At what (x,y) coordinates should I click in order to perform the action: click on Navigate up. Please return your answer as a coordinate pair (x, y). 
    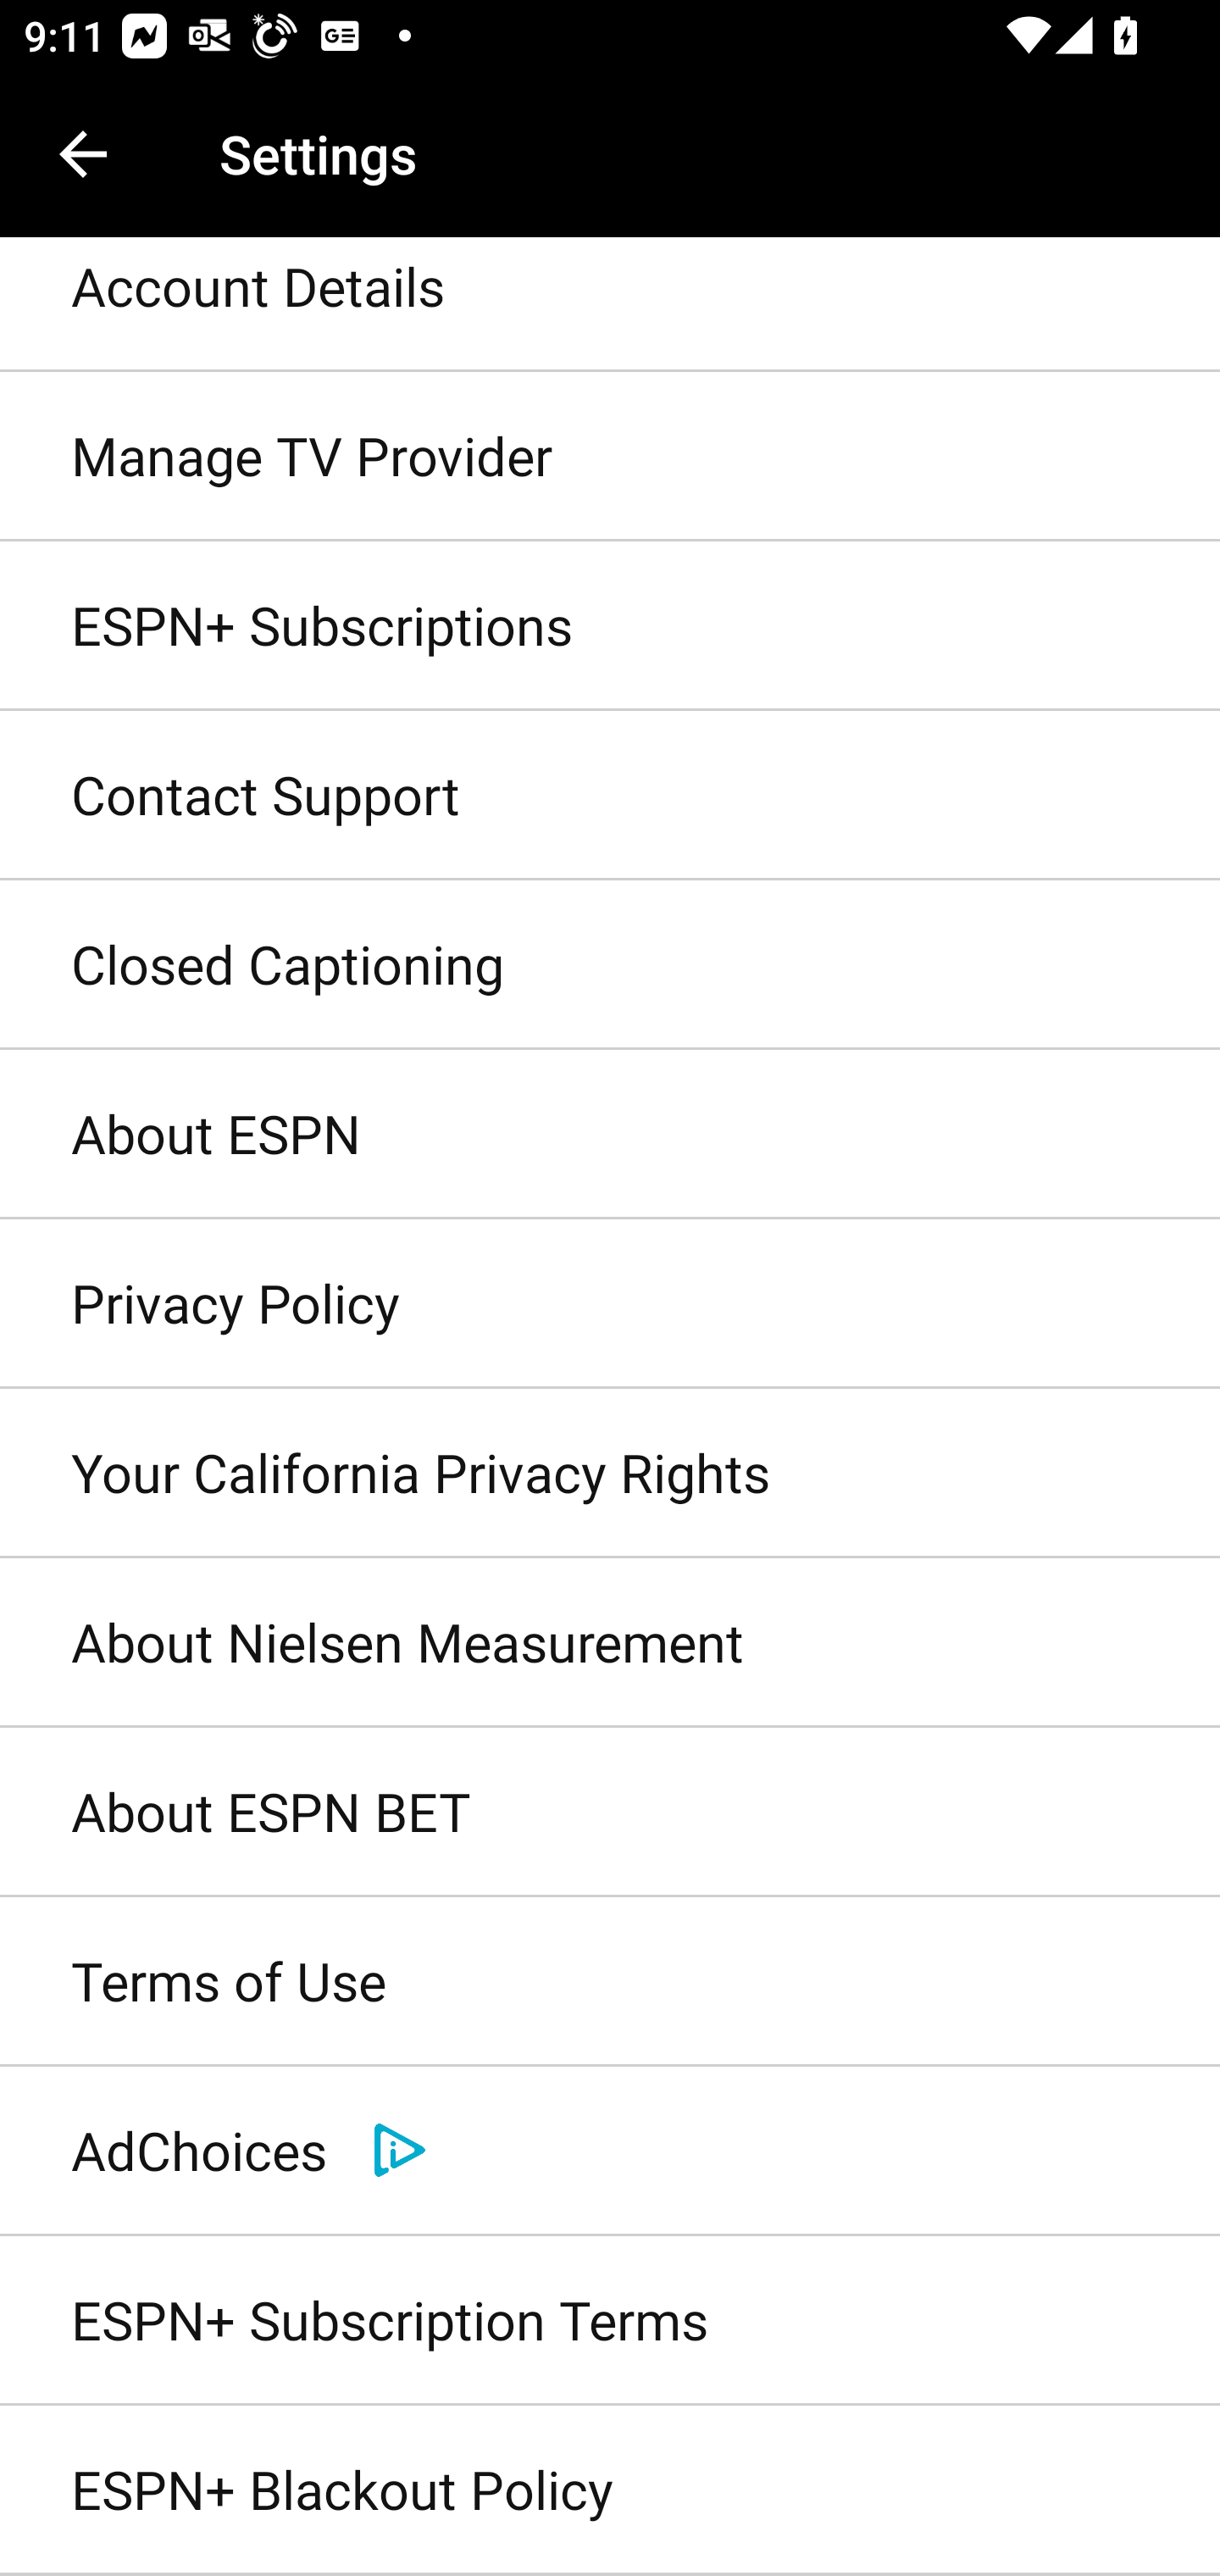
    Looking at the image, I should click on (83, 154).